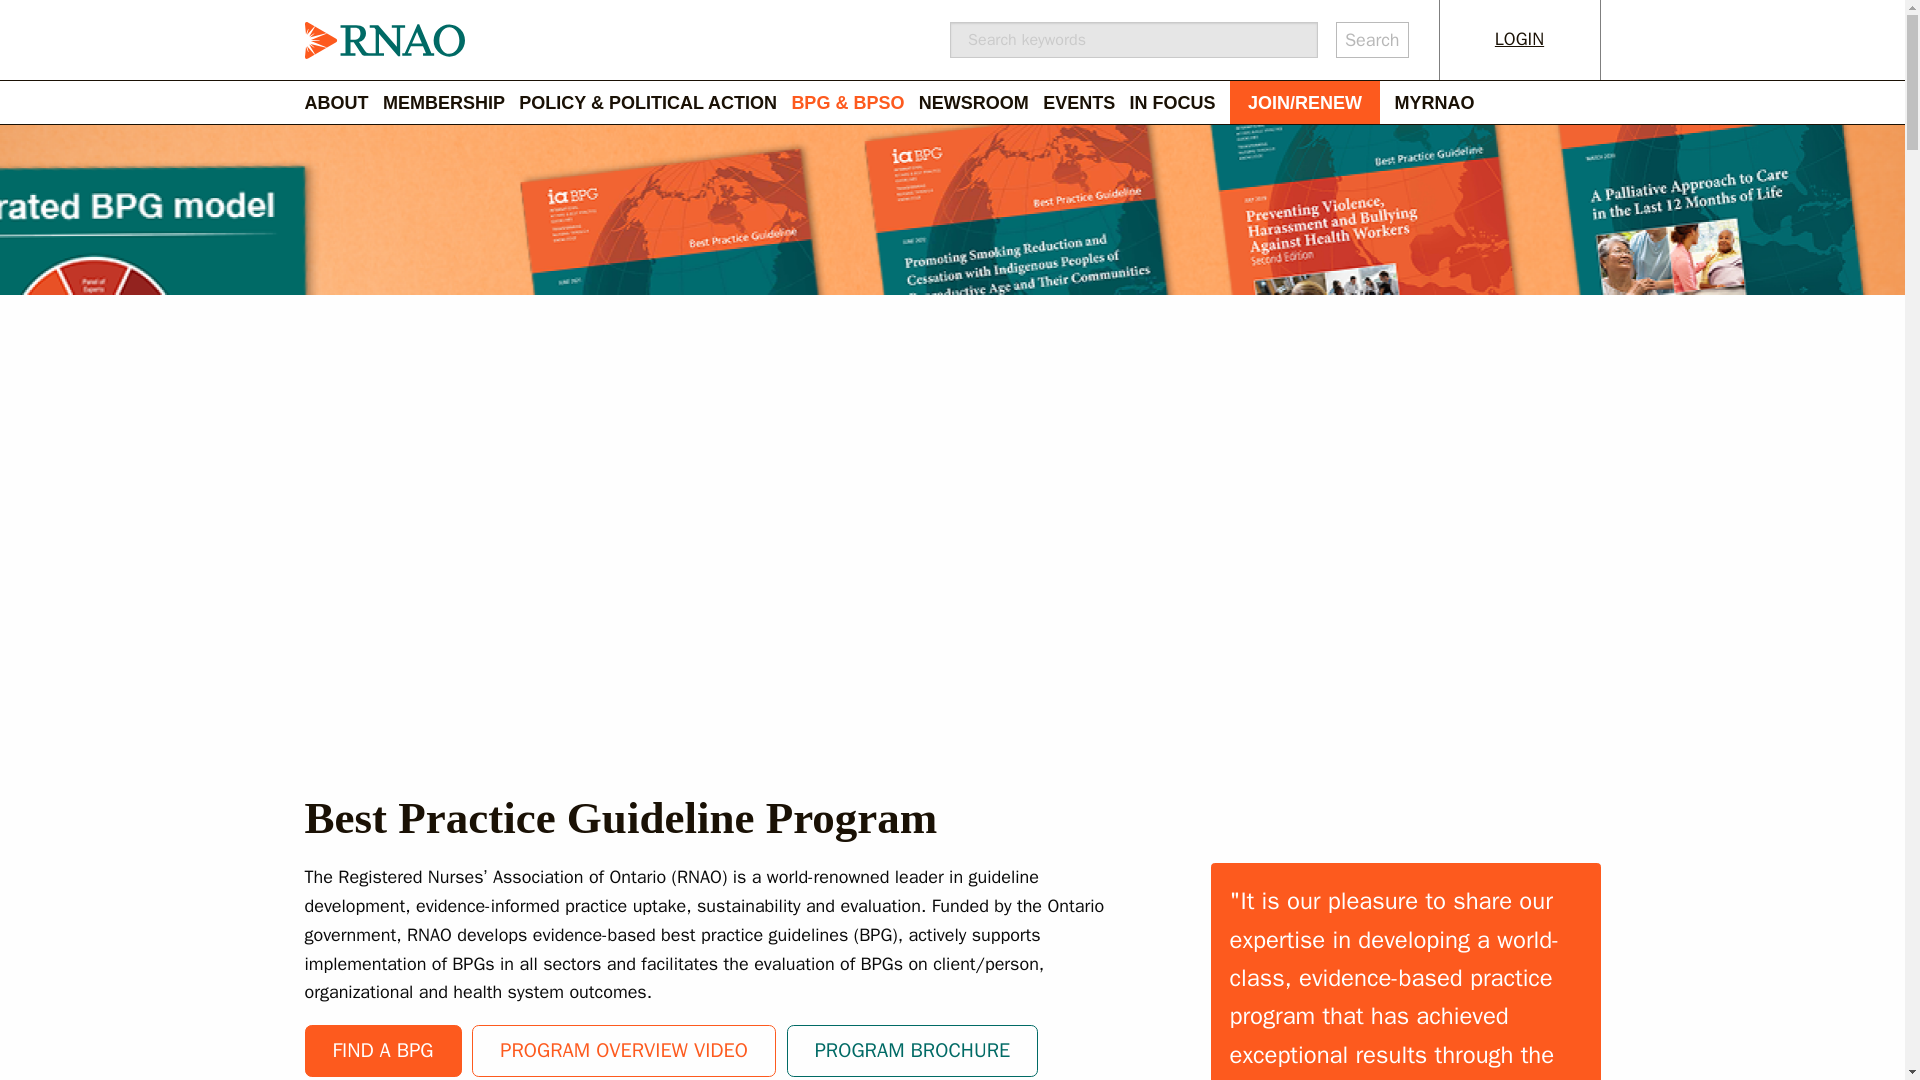 The image size is (1920, 1080). Describe the element at coordinates (450, 102) in the screenshot. I see `MEMBERSHIP` at that location.